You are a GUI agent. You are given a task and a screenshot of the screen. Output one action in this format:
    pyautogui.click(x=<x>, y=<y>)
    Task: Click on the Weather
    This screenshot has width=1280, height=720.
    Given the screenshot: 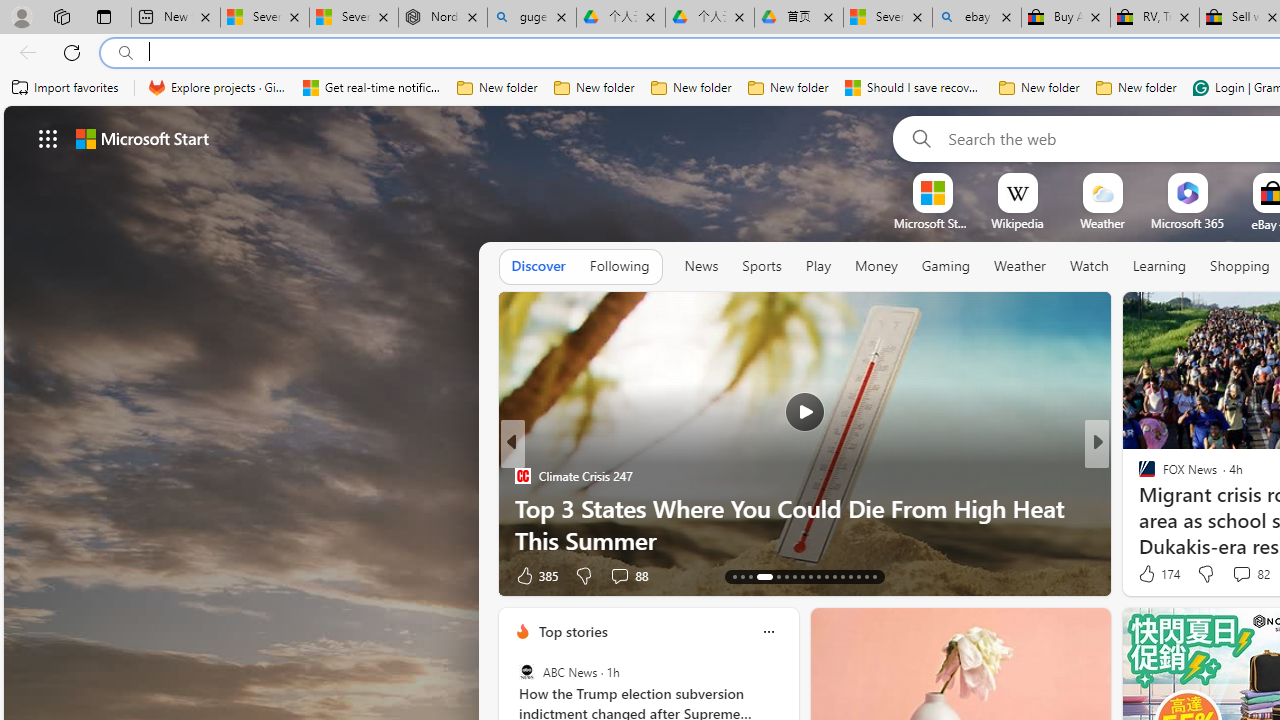 What is the action you would take?
    pyautogui.click(x=1020, y=266)
    